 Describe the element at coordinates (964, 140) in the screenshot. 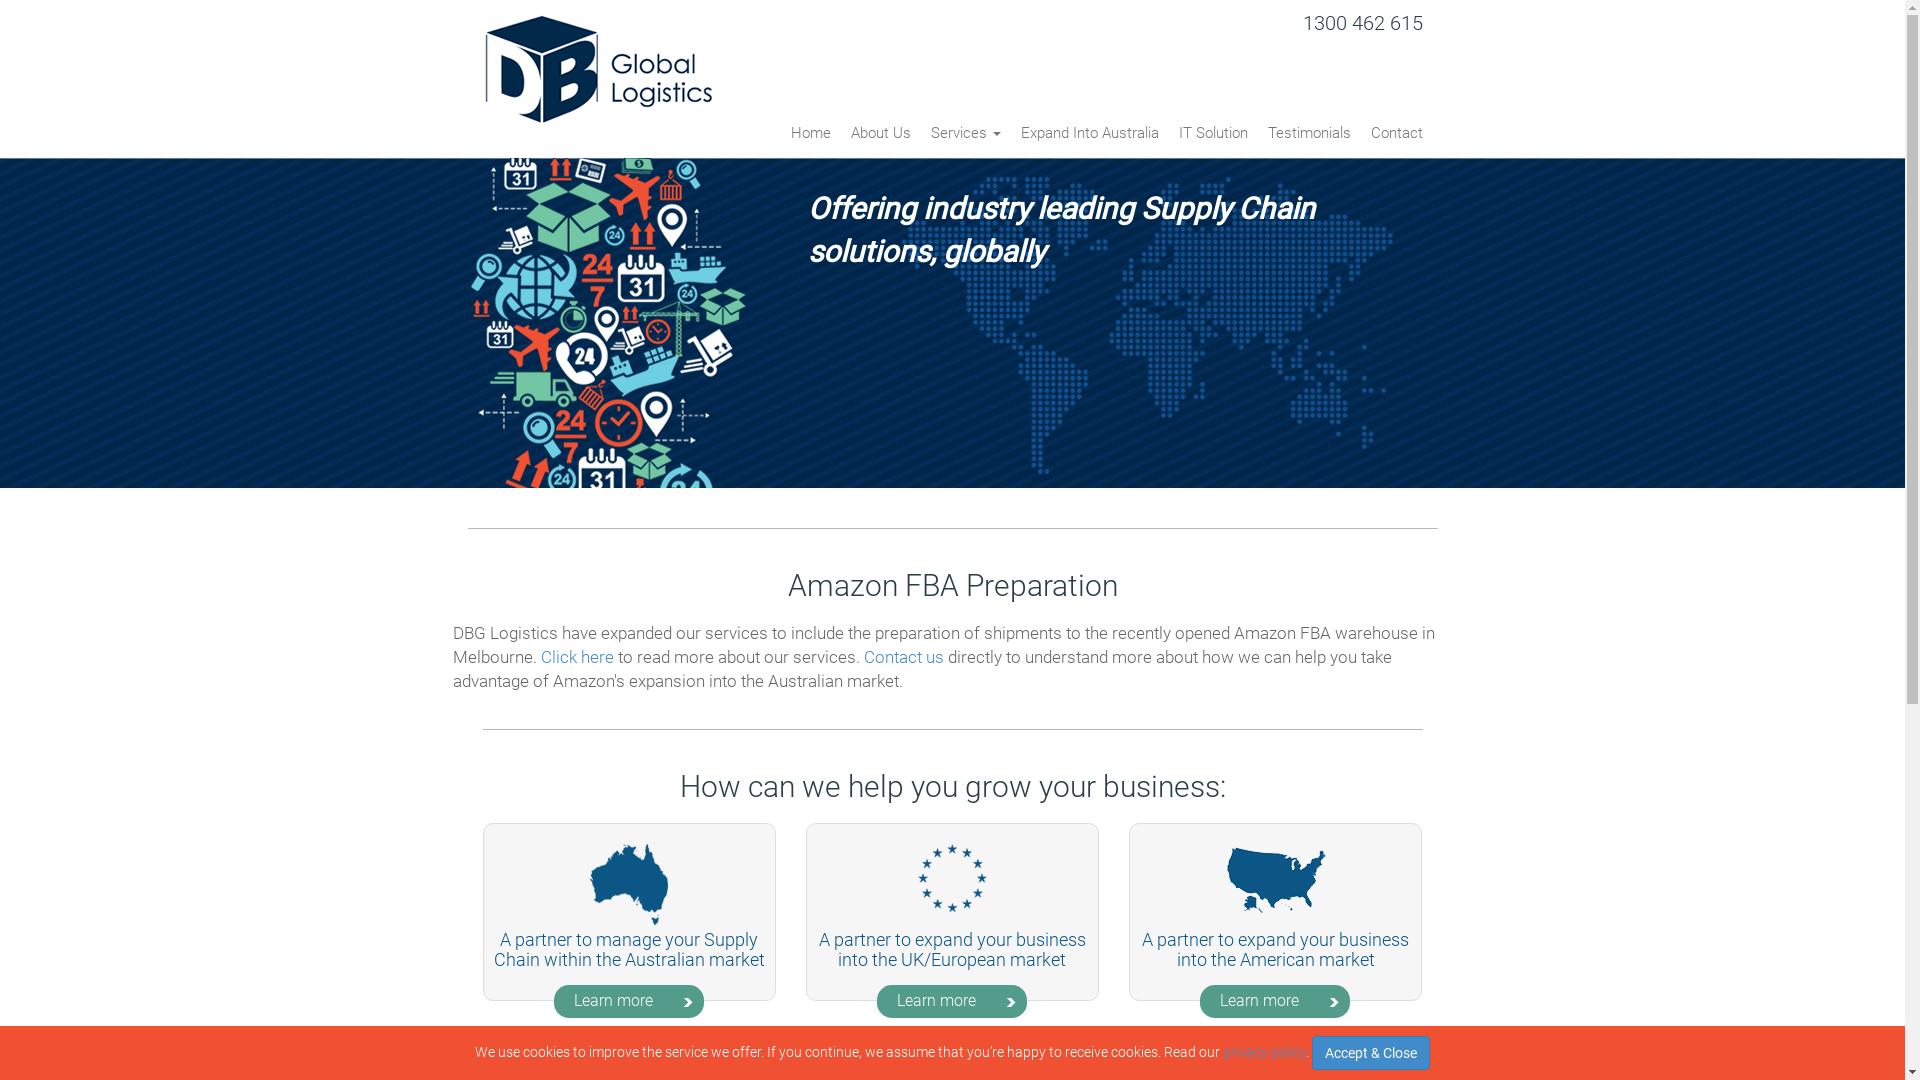

I see `Services` at that location.